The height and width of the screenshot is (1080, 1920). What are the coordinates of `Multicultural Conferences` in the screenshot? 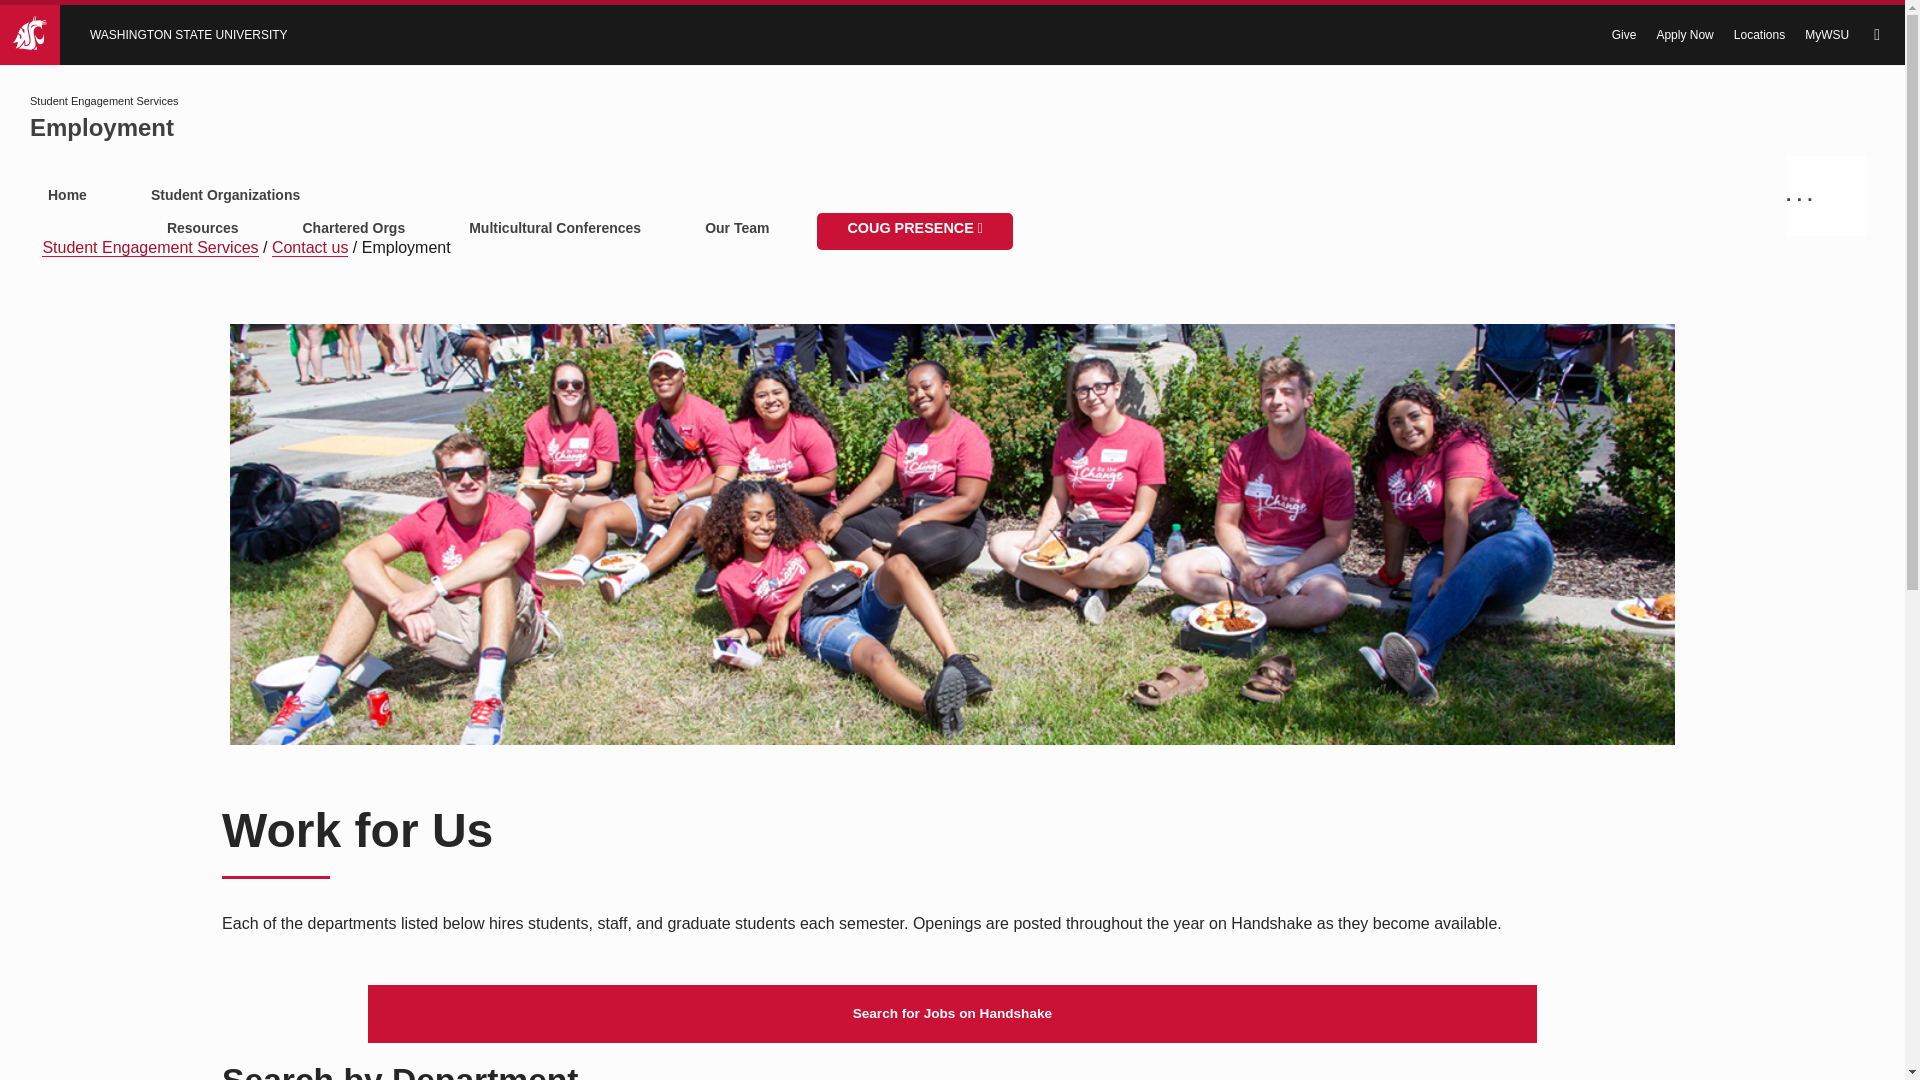 It's located at (554, 229).